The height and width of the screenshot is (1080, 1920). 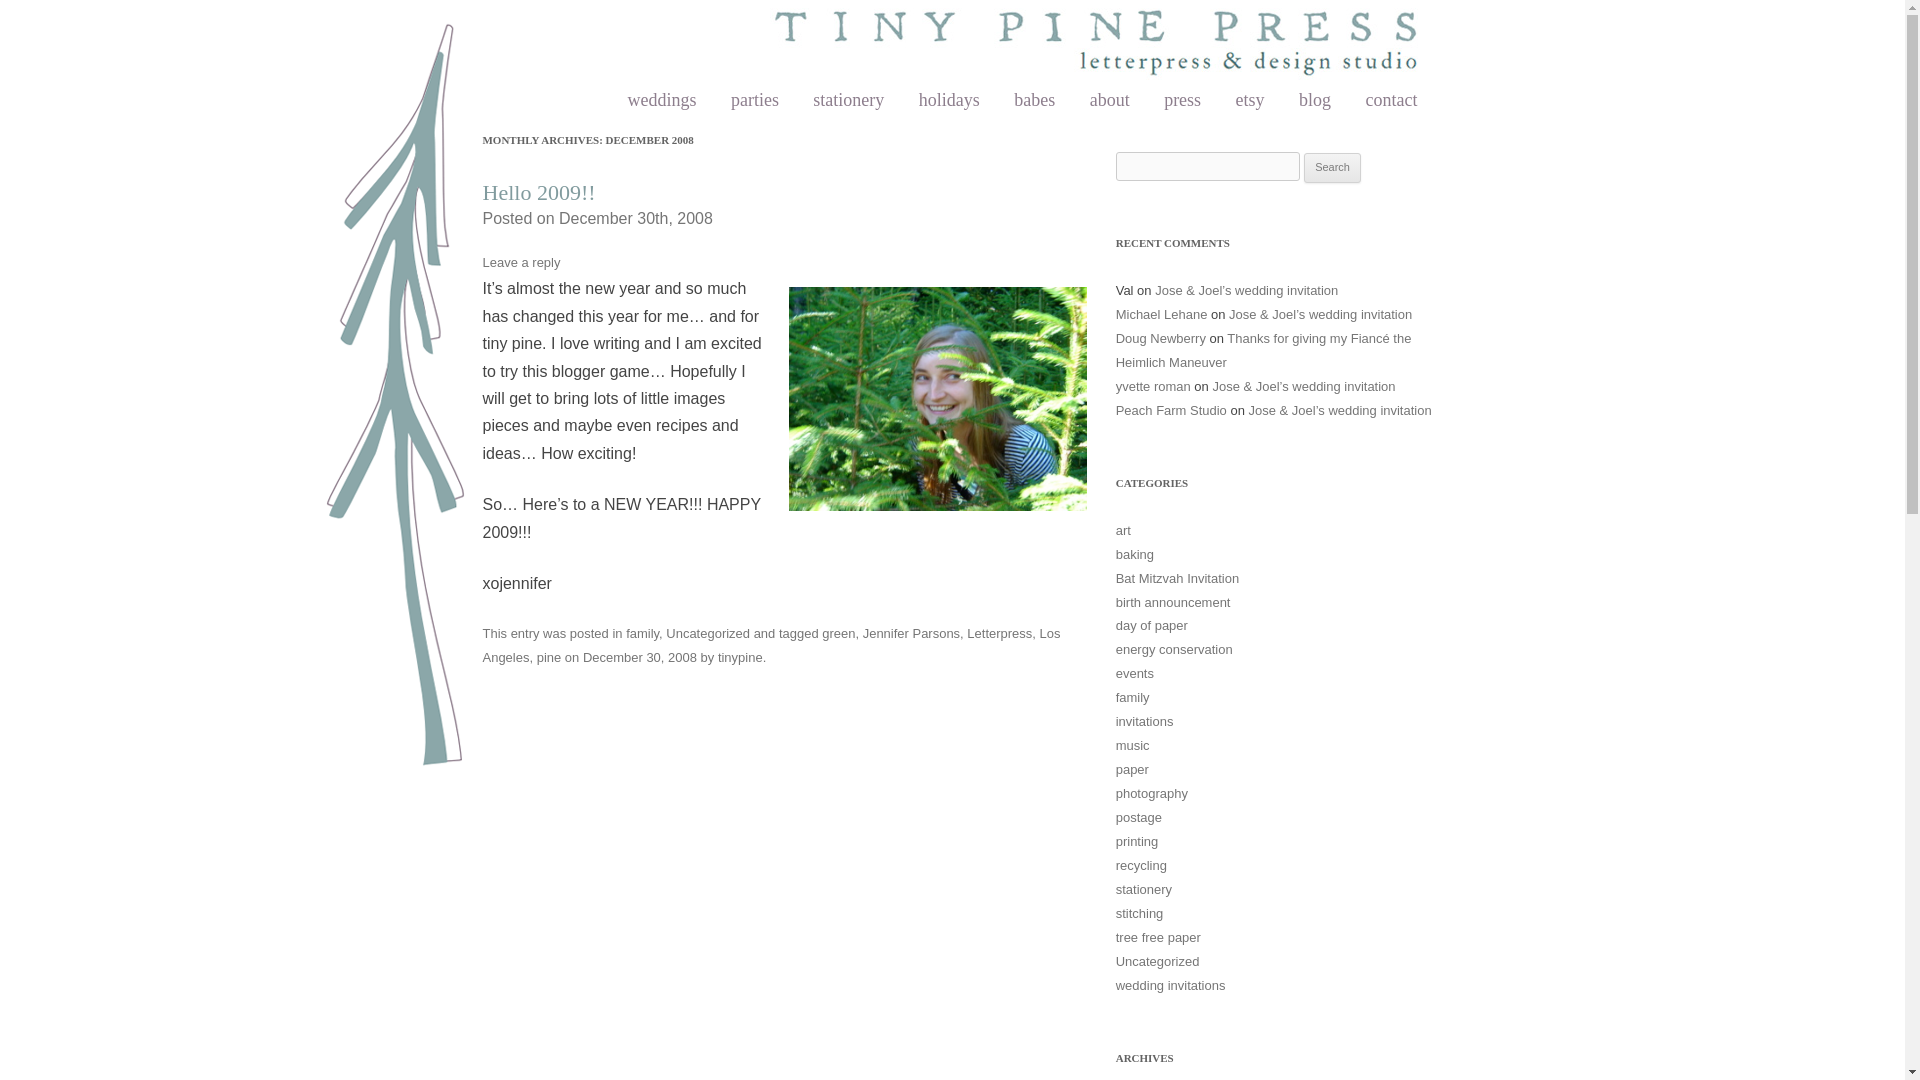 What do you see at coordinates (640, 658) in the screenshot?
I see `December 30, 2008` at bounding box center [640, 658].